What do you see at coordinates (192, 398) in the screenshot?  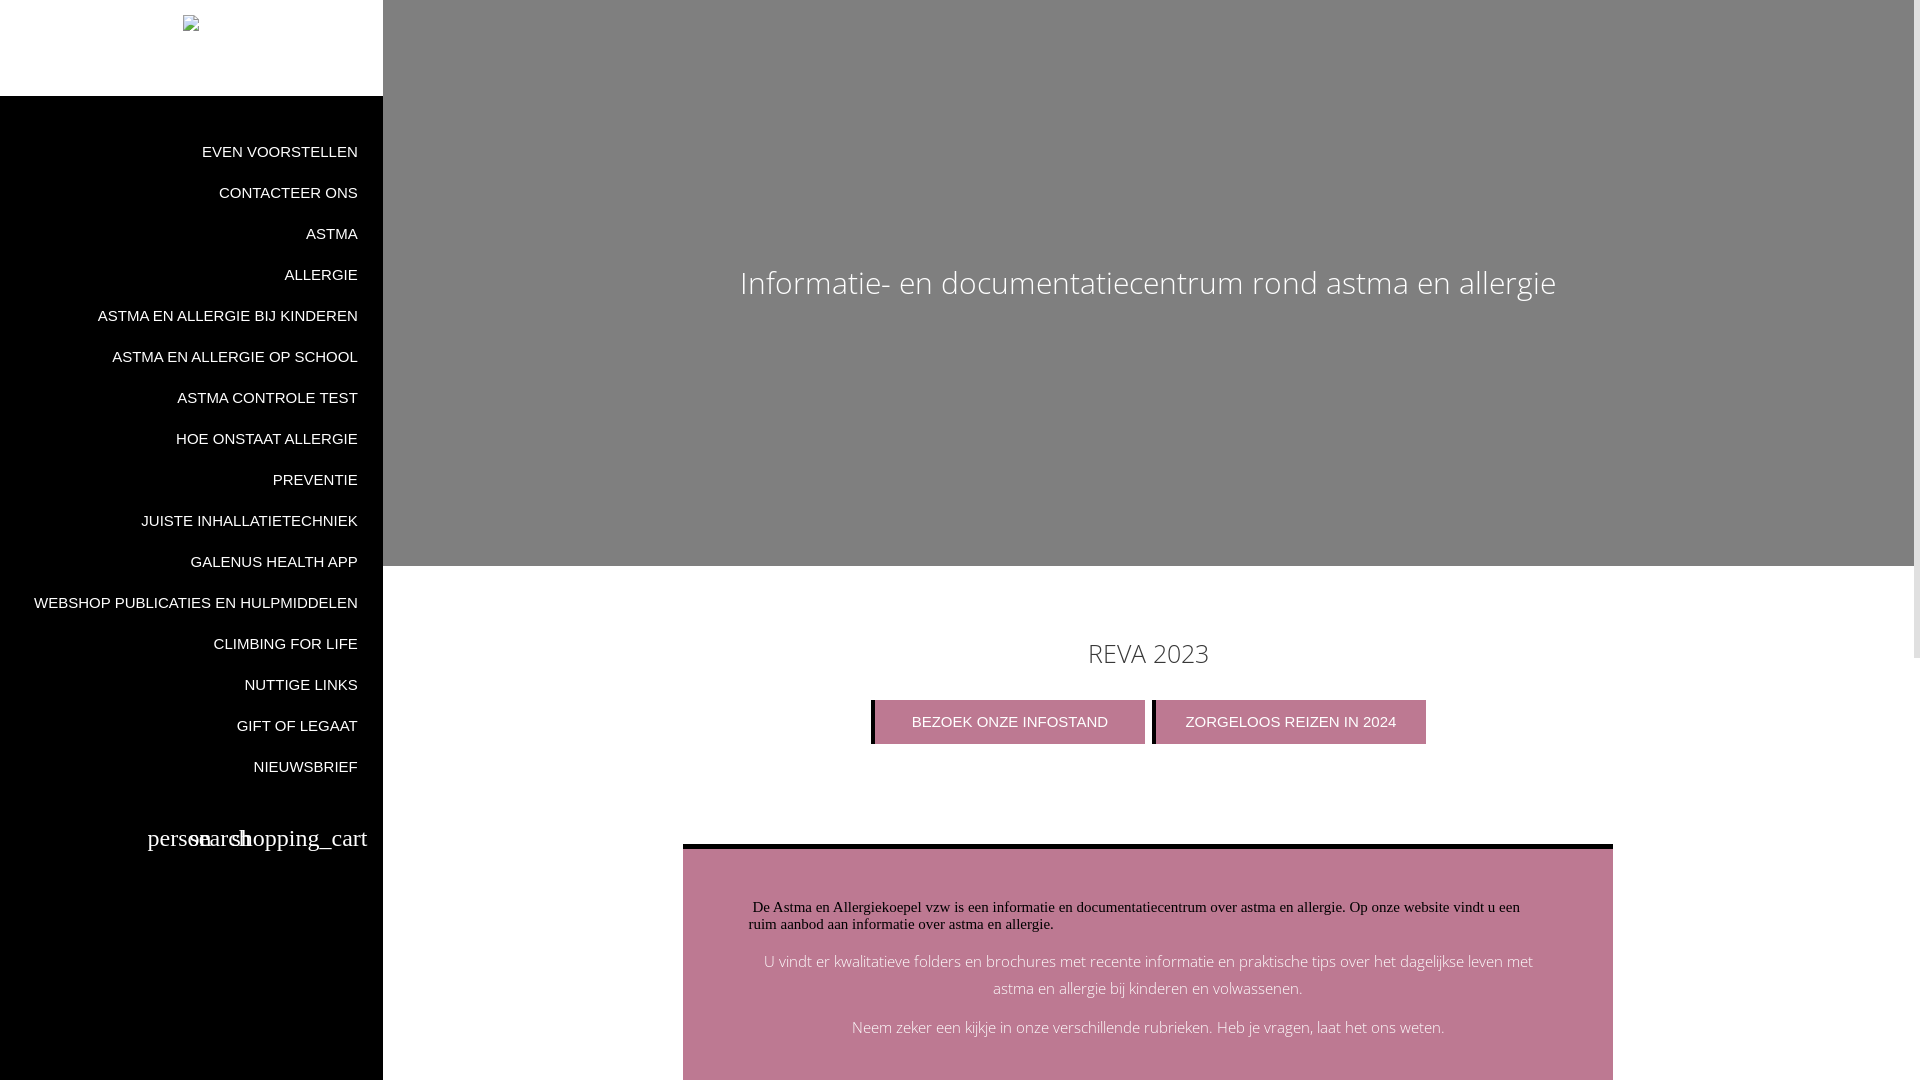 I see `ASTMA CONTROLE TEST` at bounding box center [192, 398].